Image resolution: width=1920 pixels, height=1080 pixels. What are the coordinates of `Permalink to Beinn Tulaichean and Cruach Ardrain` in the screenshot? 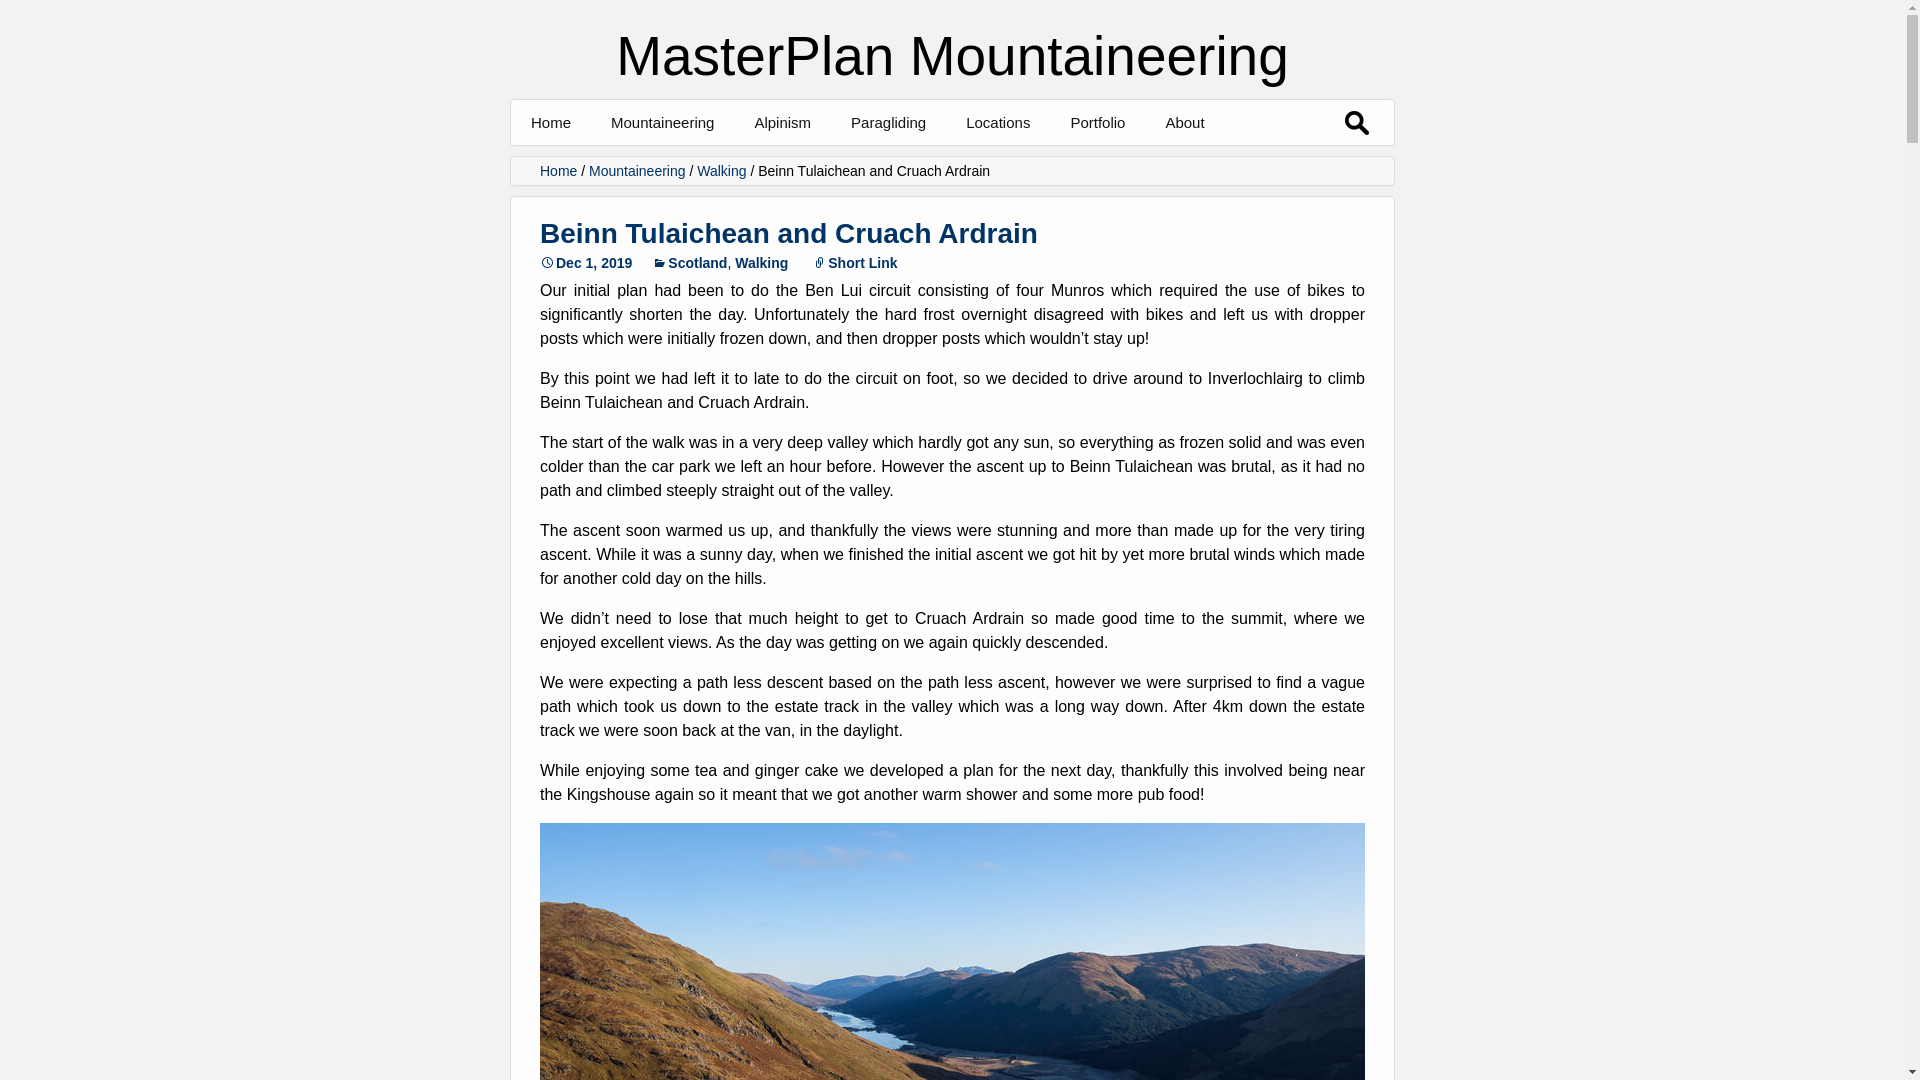 It's located at (585, 262).